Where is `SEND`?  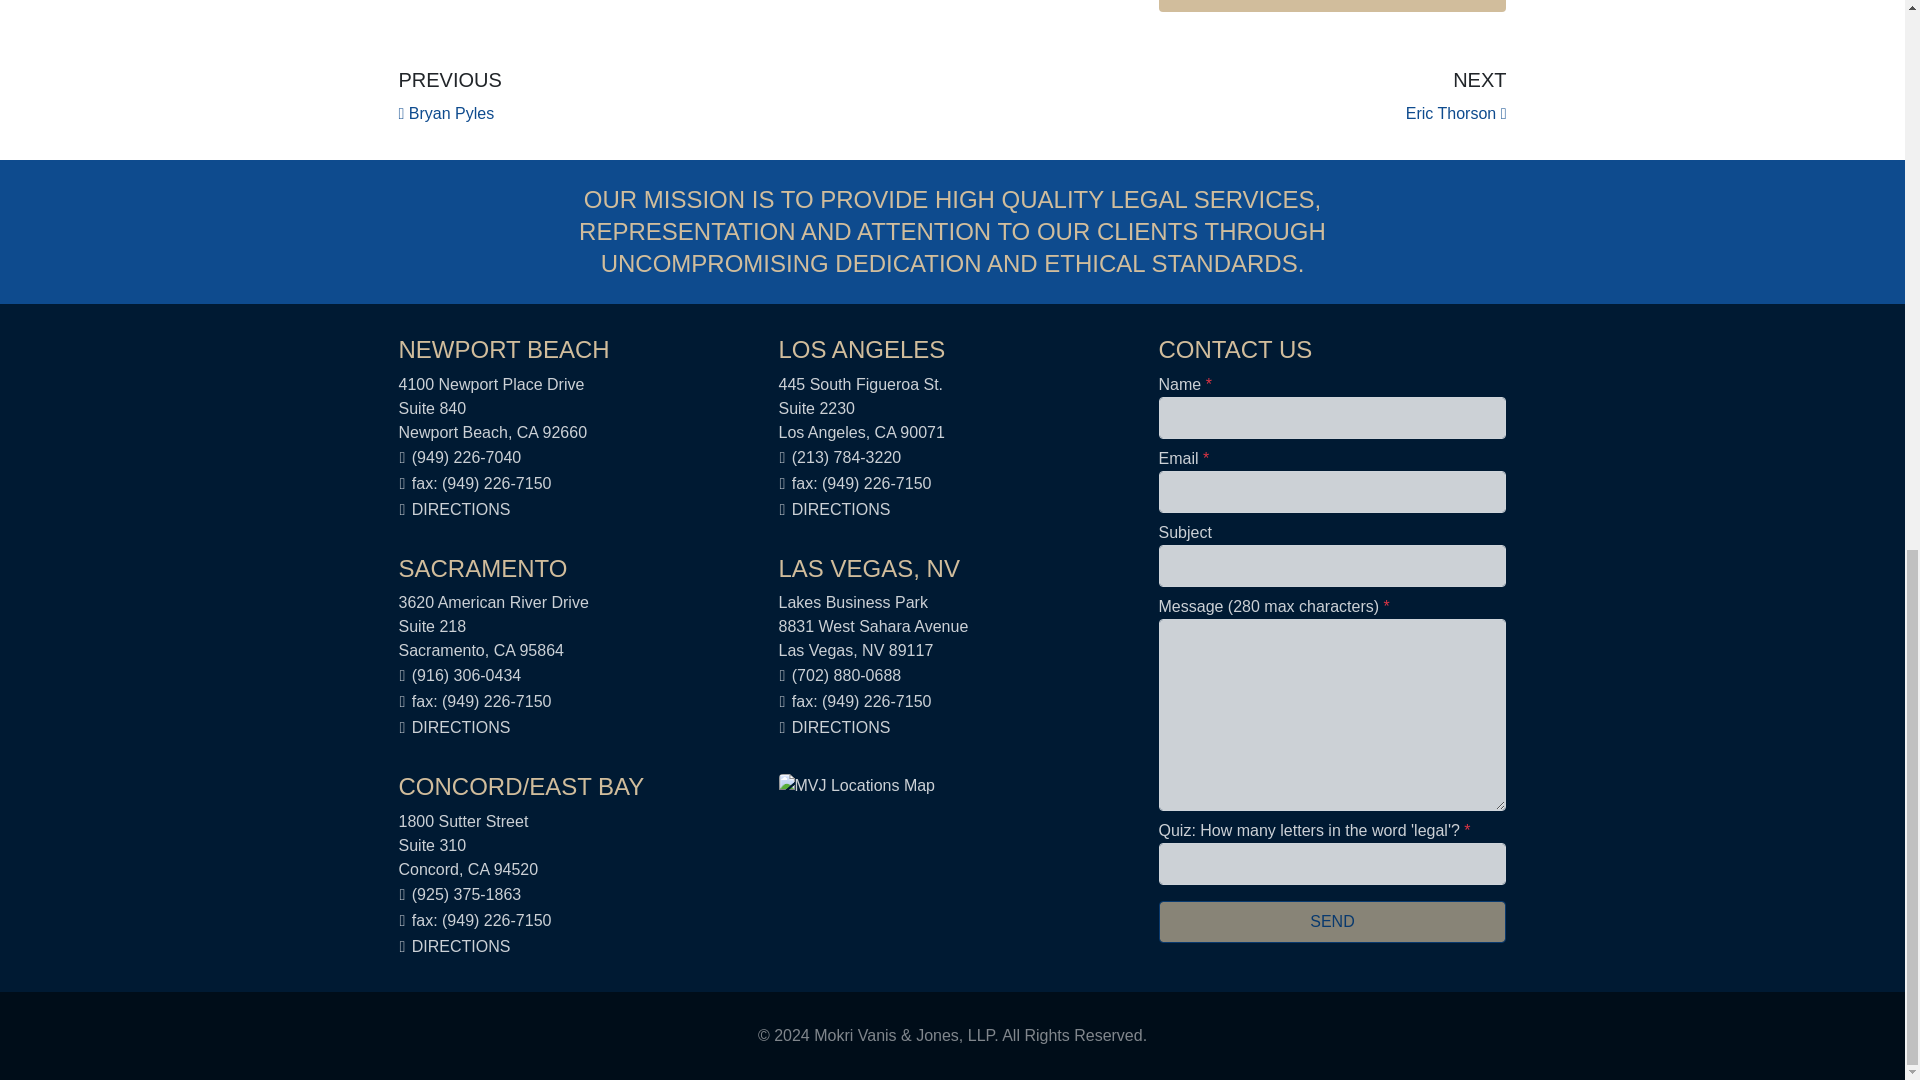
SEND is located at coordinates (461, 727).